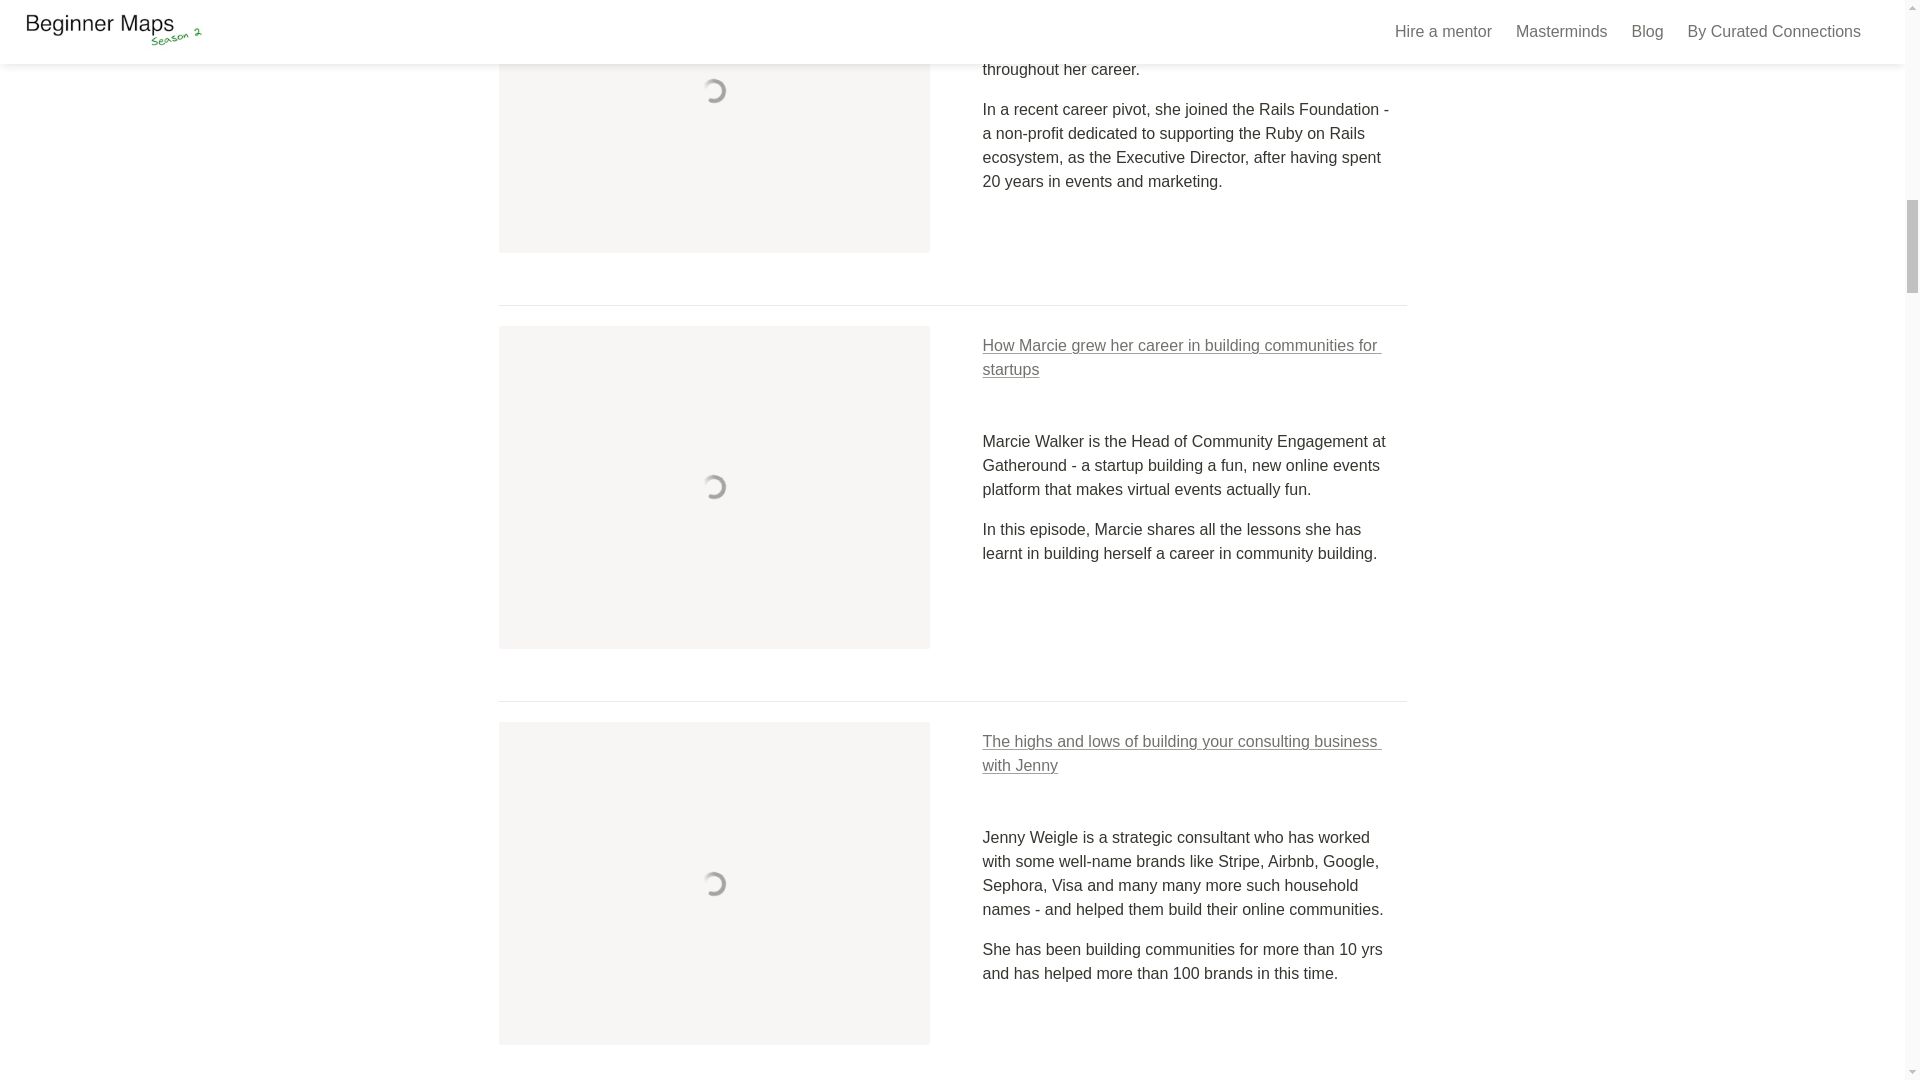 This screenshot has width=1920, height=1080. What do you see at coordinates (713, 488) in the screenshot?
I see `www.youtube.com` at bounding box center [713, 488].